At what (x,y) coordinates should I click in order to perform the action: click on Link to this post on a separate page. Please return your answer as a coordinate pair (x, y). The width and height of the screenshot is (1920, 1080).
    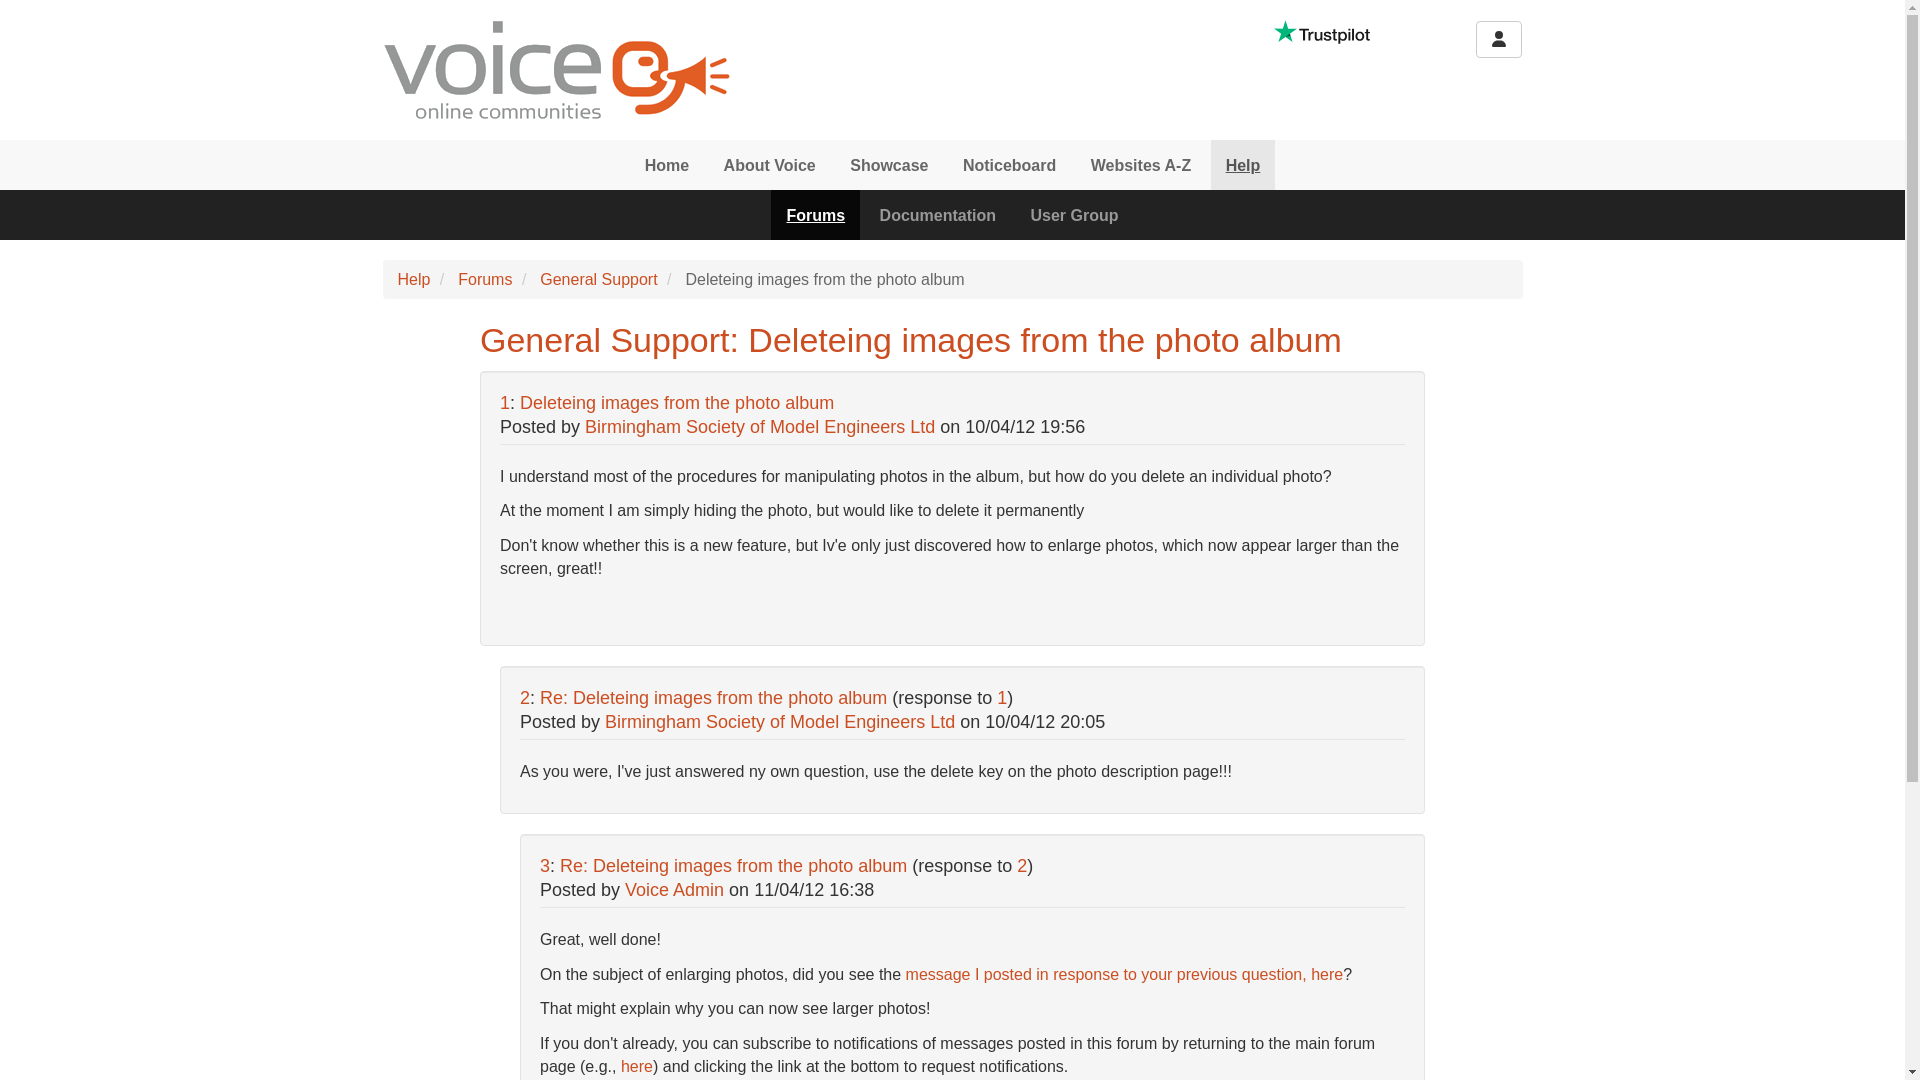
    Looking at the image, I should click on (676, 402).